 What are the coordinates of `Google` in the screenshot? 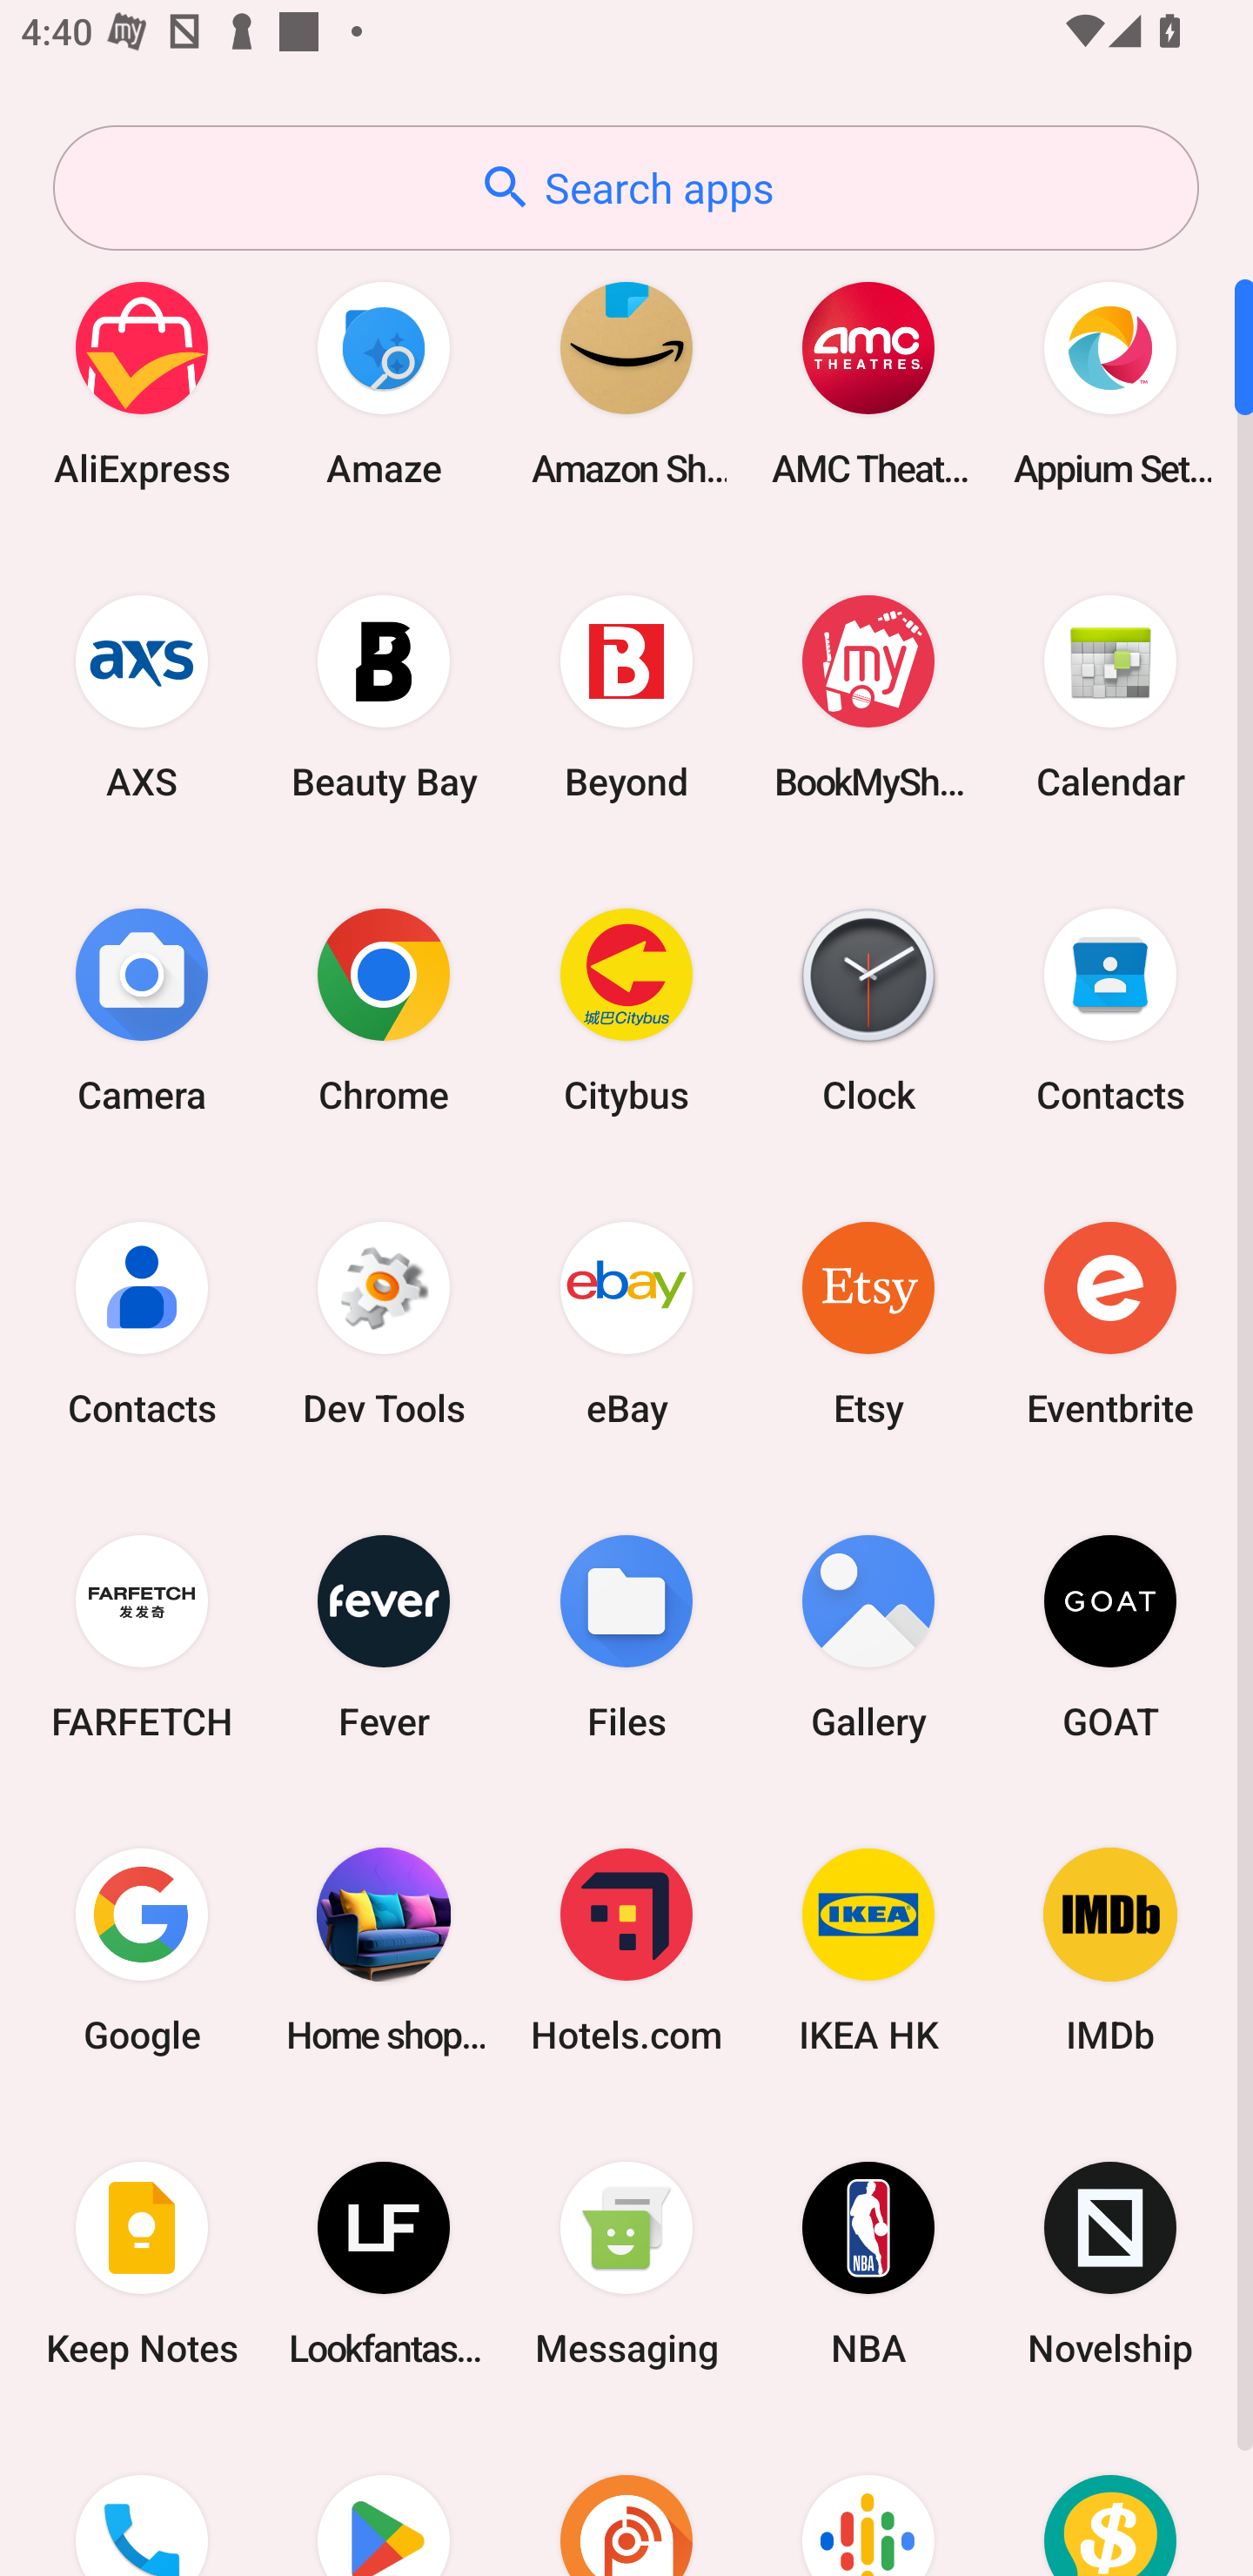 It's located at (142, 1949).